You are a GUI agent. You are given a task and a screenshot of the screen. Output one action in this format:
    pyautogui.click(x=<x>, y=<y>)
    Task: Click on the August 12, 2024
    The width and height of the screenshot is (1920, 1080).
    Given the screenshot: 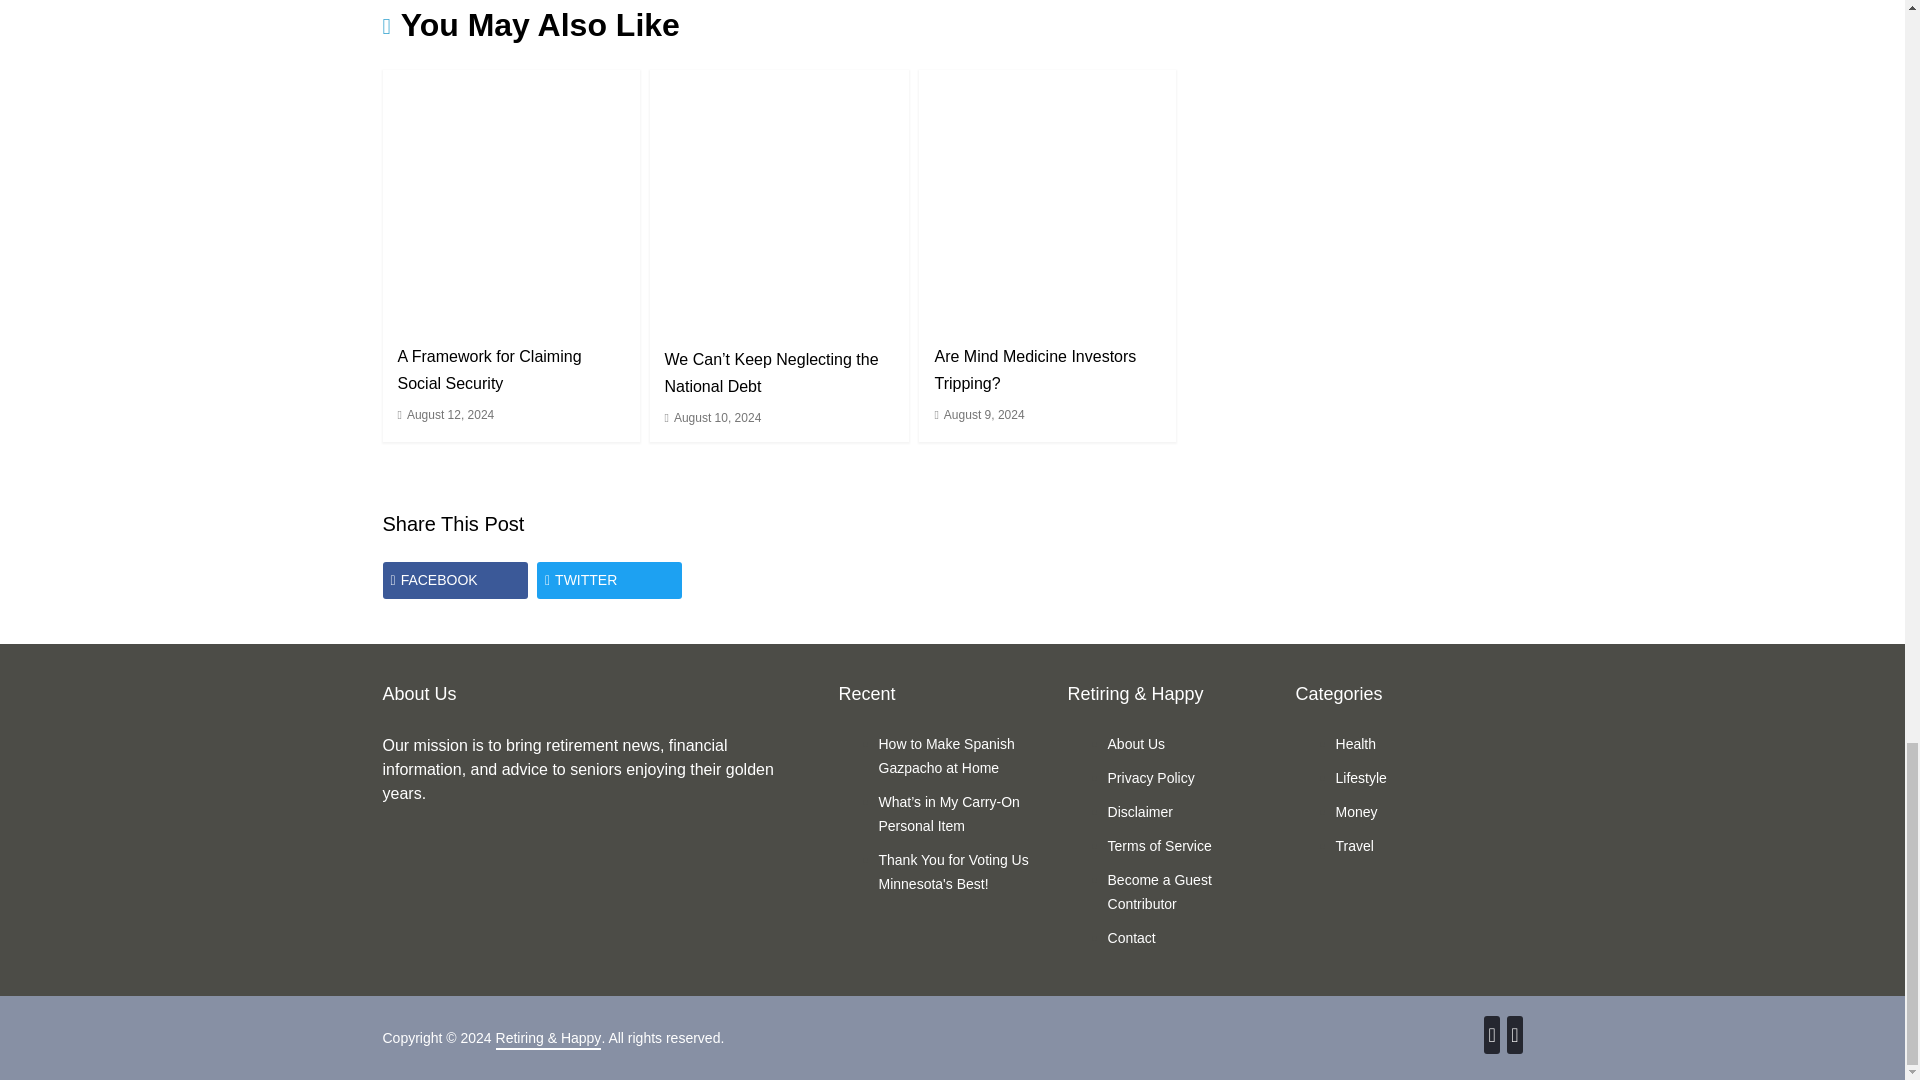 What is the action you would take?
    pyautogui.click(x=450, y=415)
    